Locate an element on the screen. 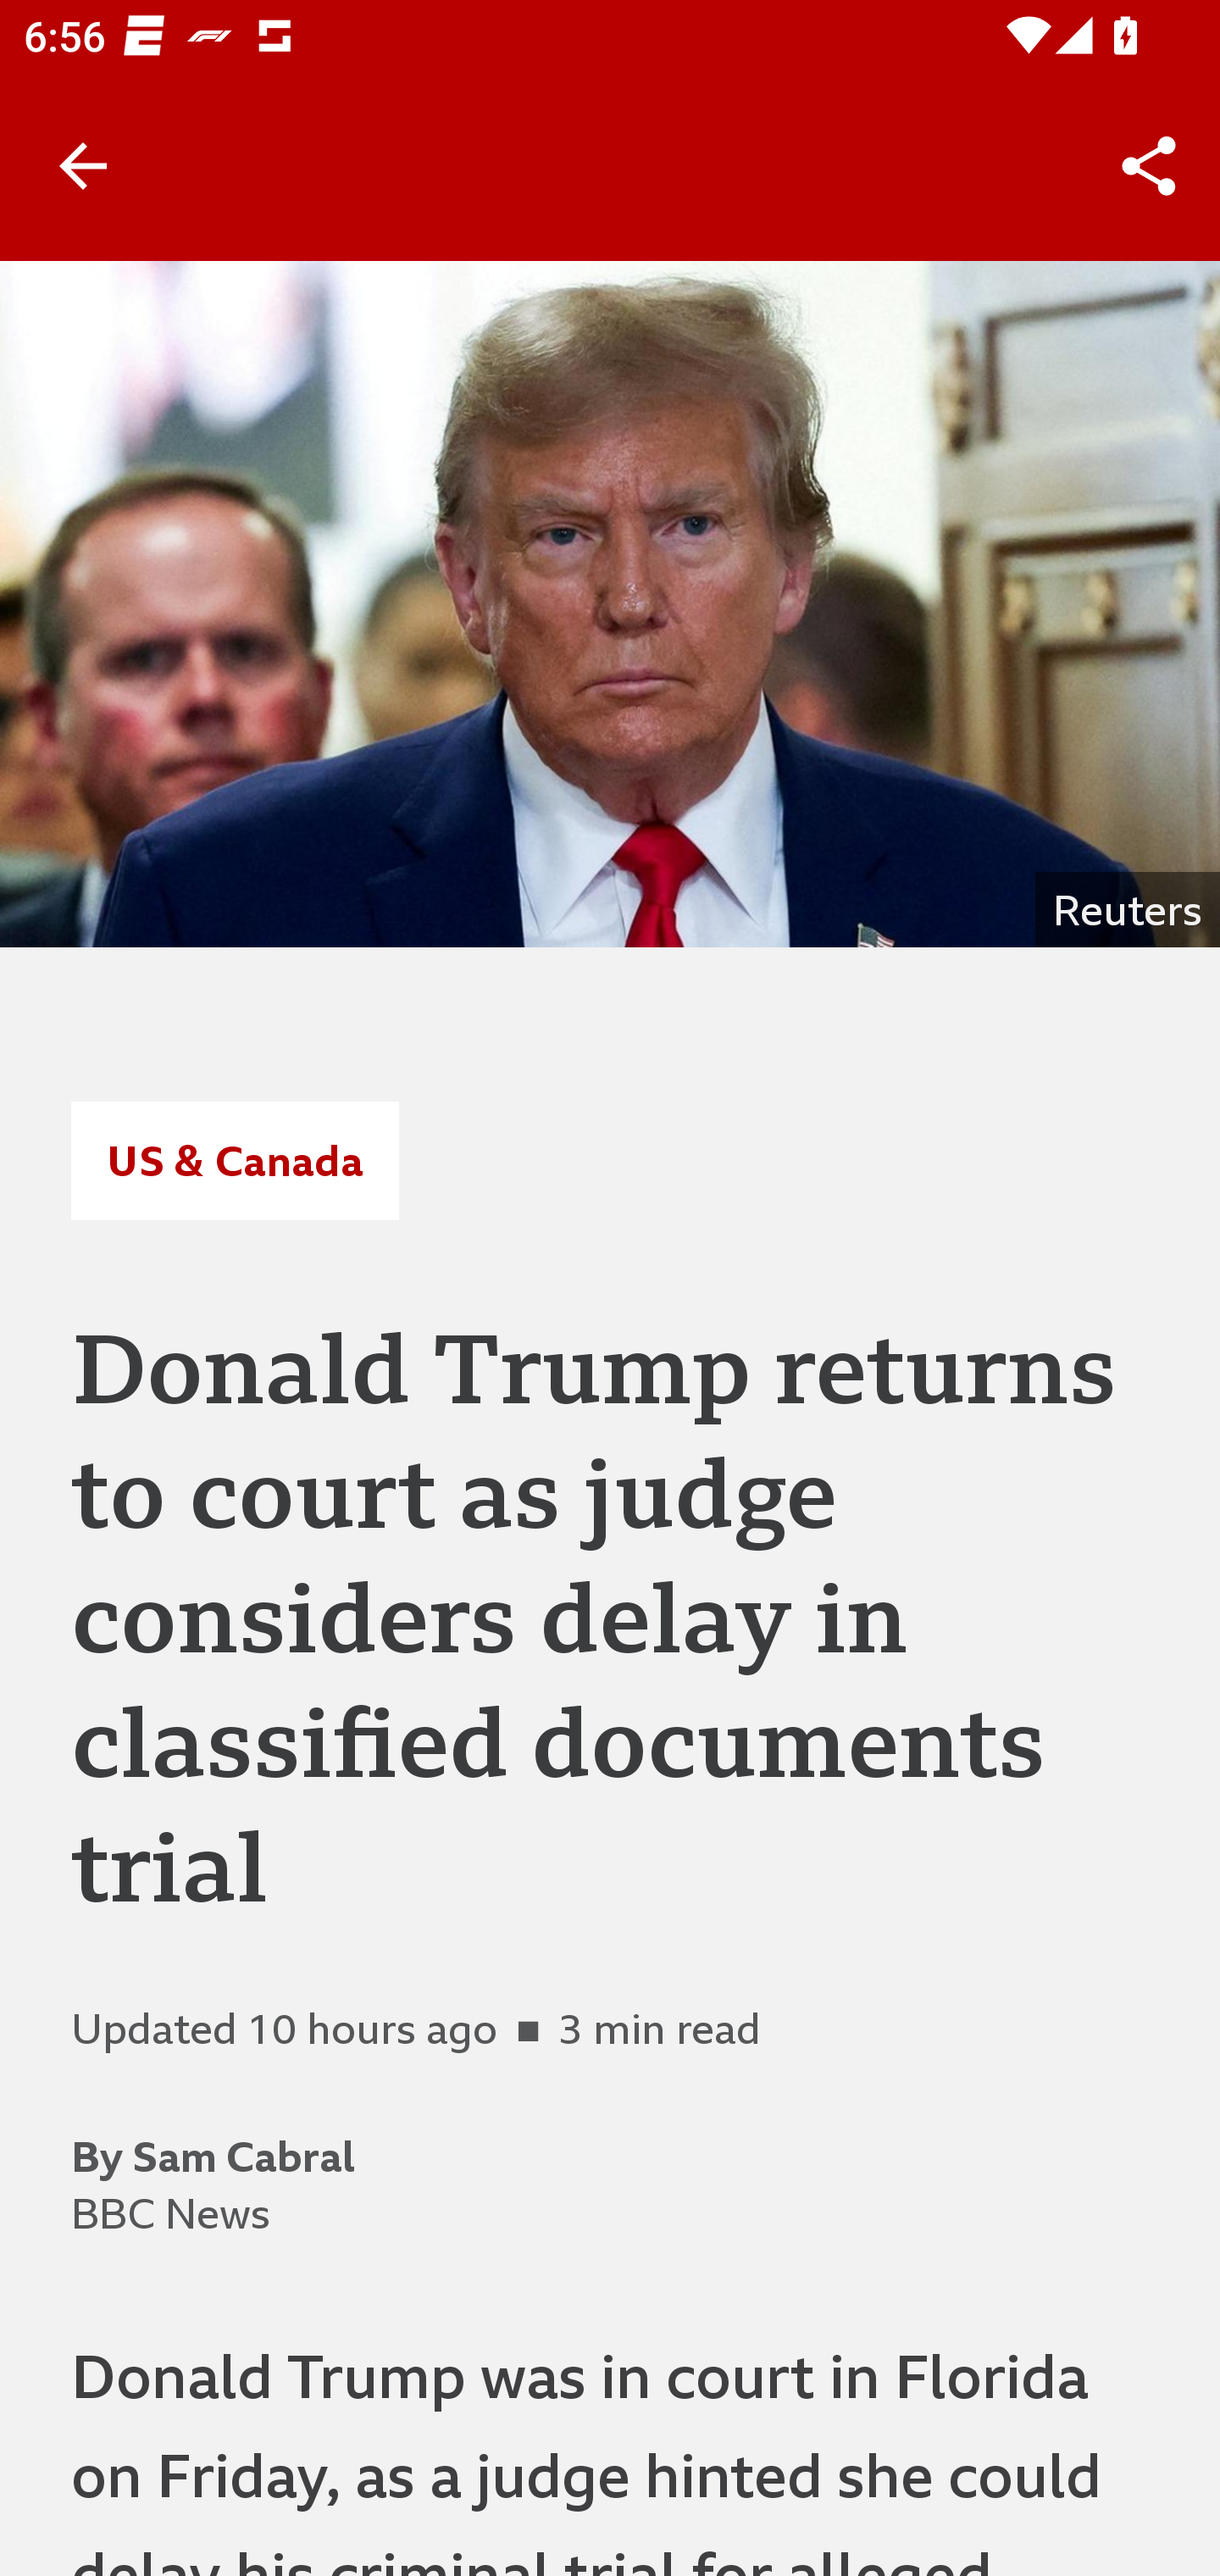 The width and height of the screenshot is (1220, 2576). Share is located at coordinates (1149, 166).